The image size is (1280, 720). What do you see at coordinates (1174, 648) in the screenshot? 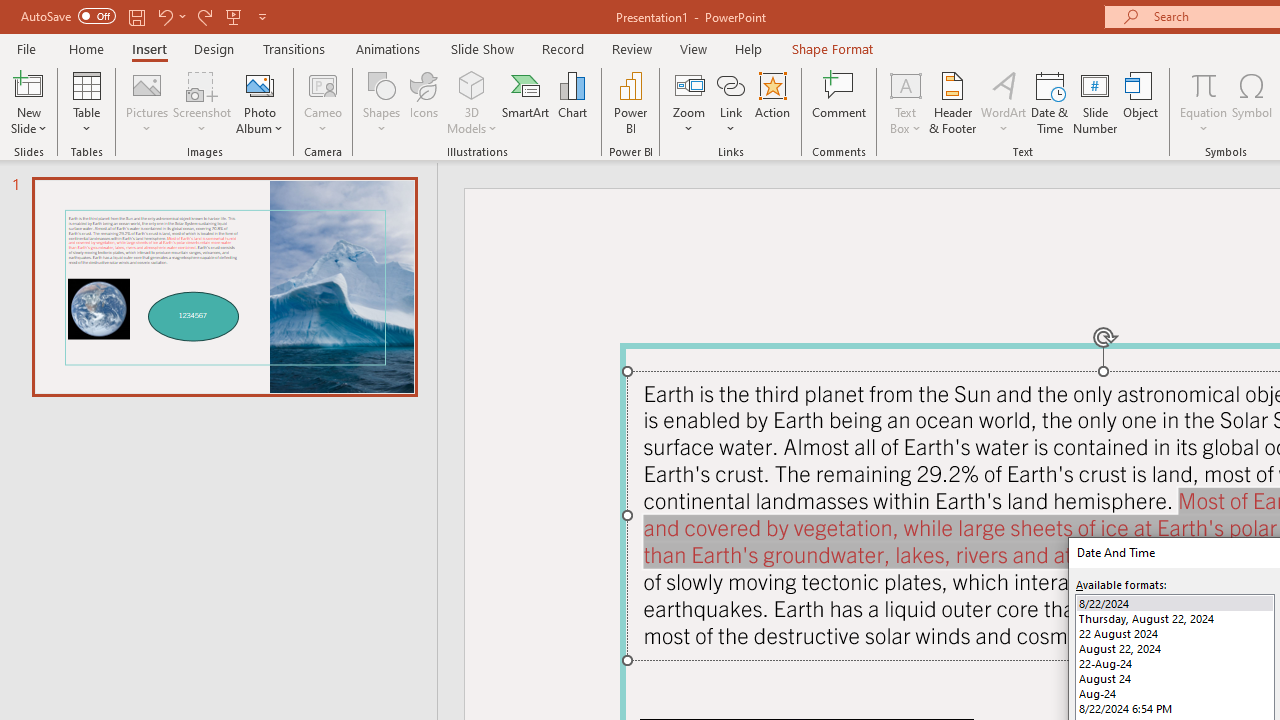
I see `August 22, 2024` at bounding box center [1174, 648].